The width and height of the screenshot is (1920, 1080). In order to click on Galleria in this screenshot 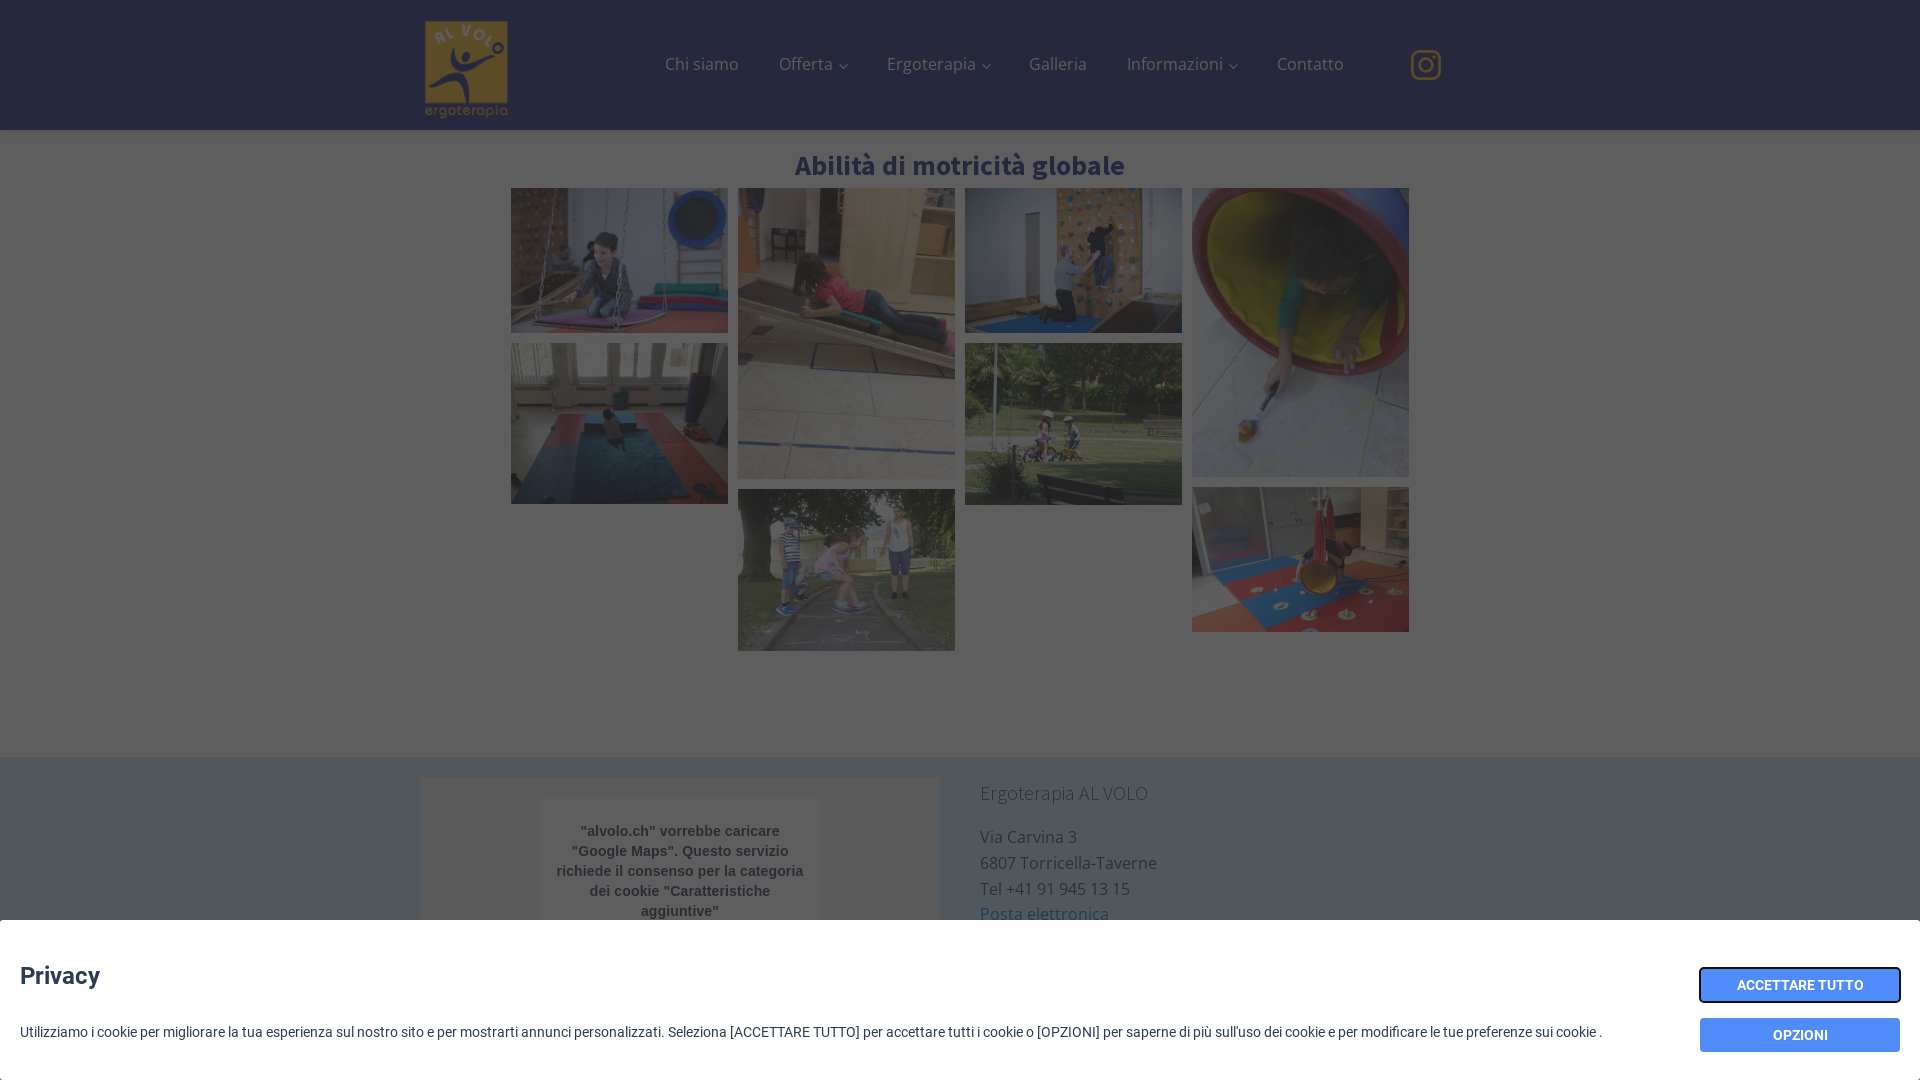, I will do `click(1058, 65)`.